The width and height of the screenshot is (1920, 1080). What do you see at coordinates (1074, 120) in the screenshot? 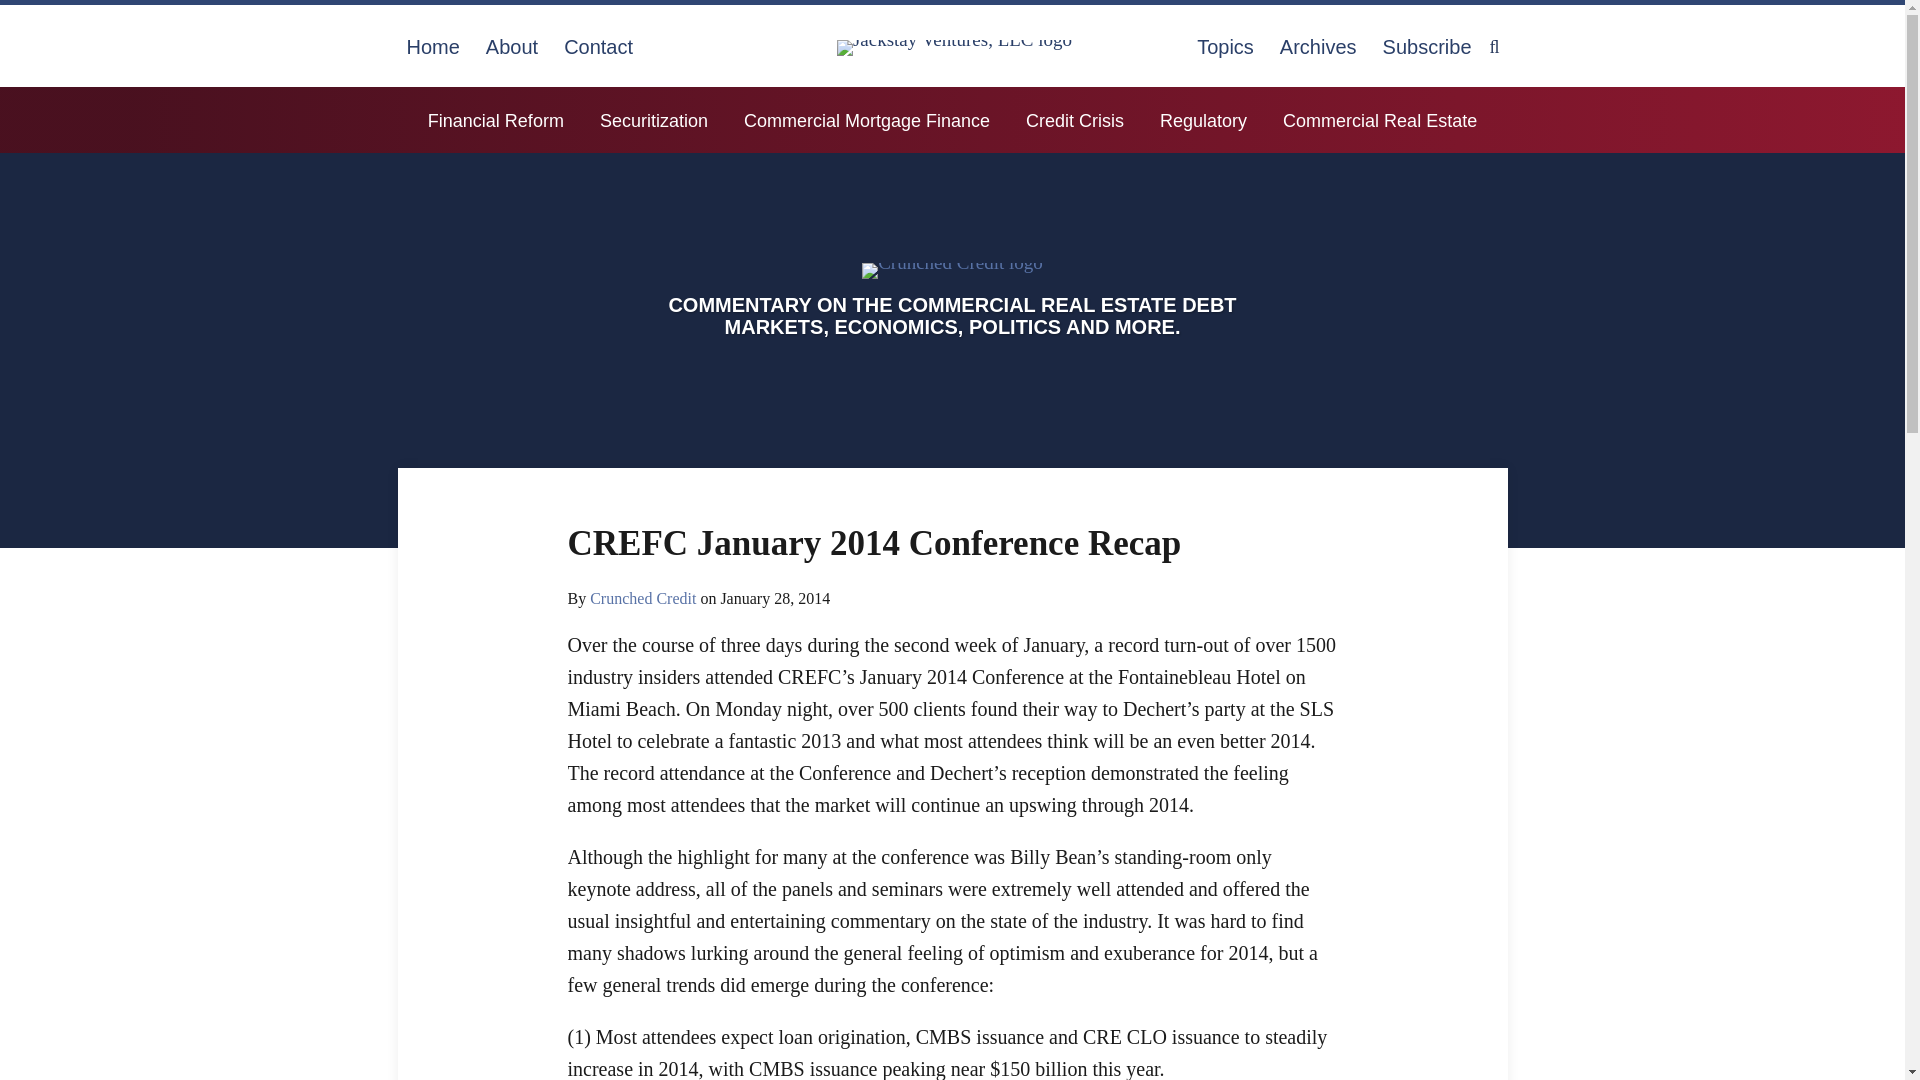
I see `Credit Crisis` at bounding box center [1074, 120].